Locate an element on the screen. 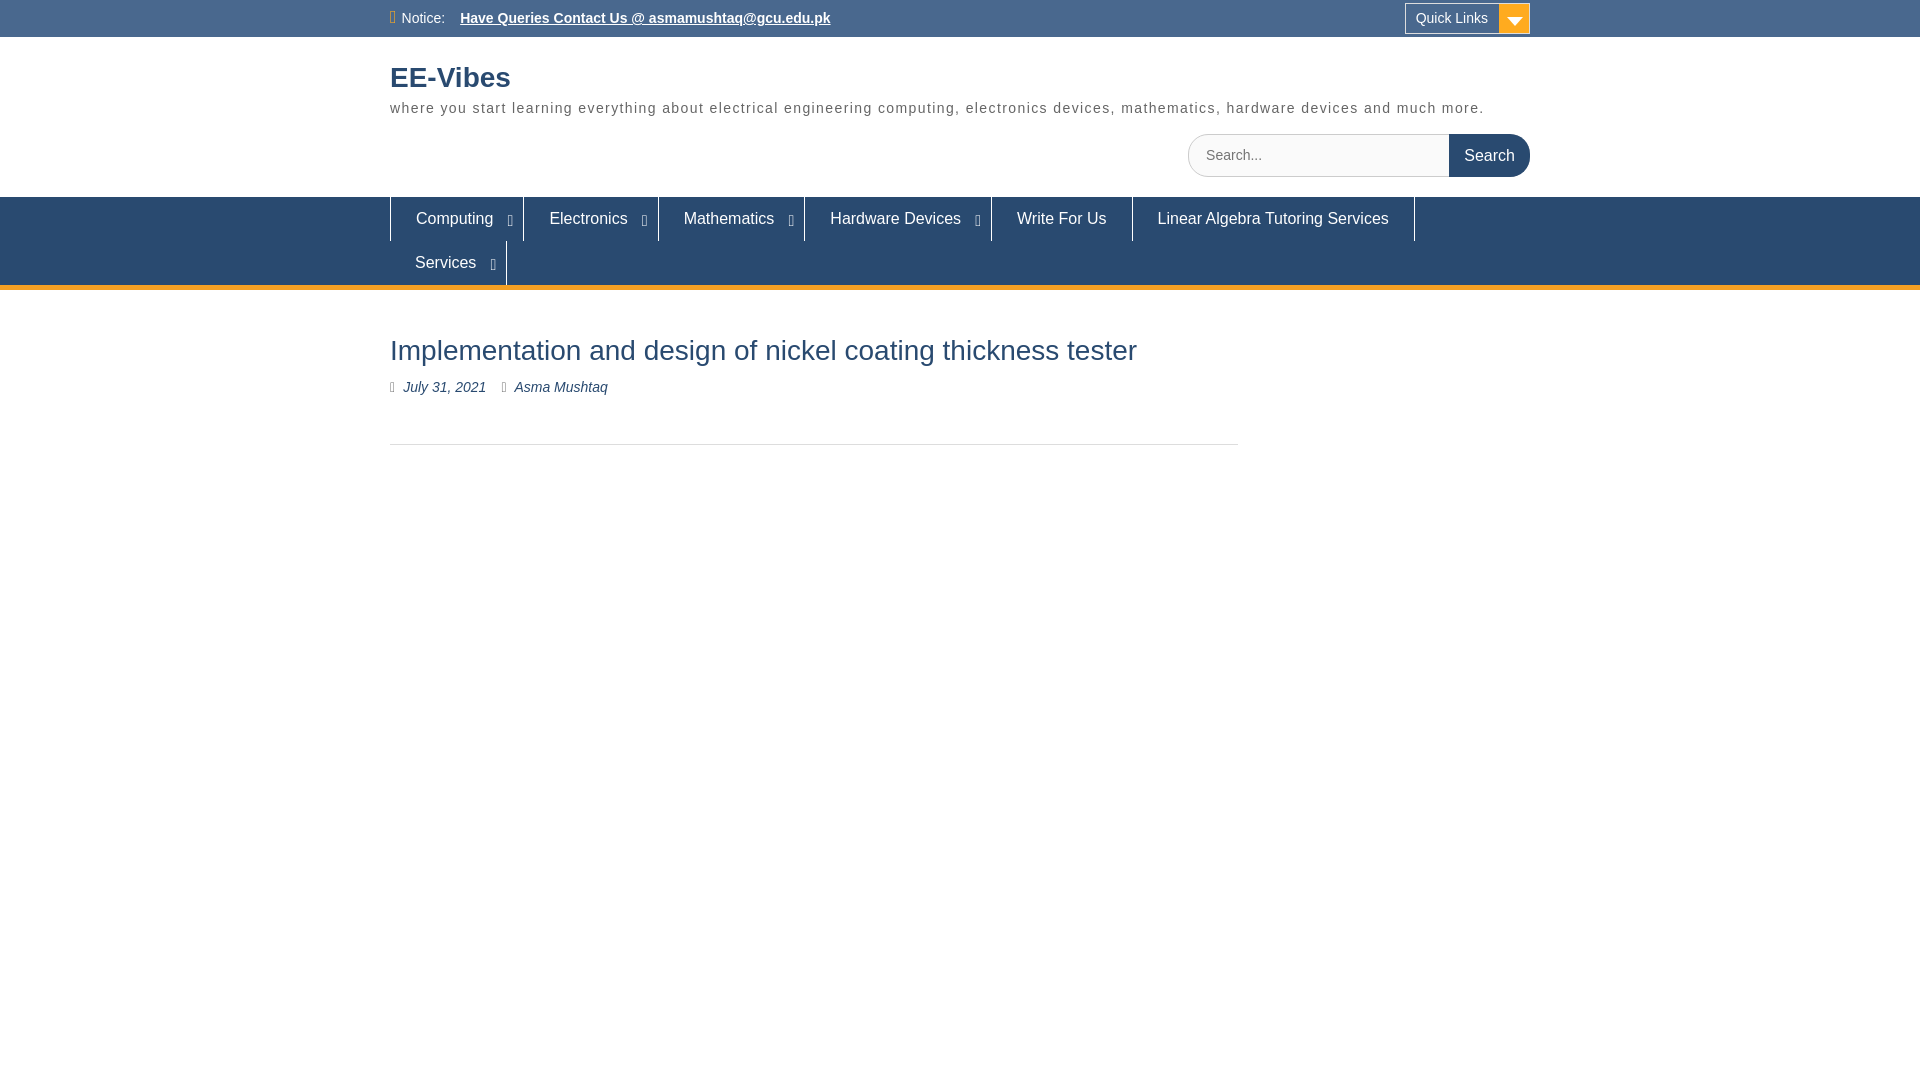  Write For Us is located at coordinates (1062, 218).